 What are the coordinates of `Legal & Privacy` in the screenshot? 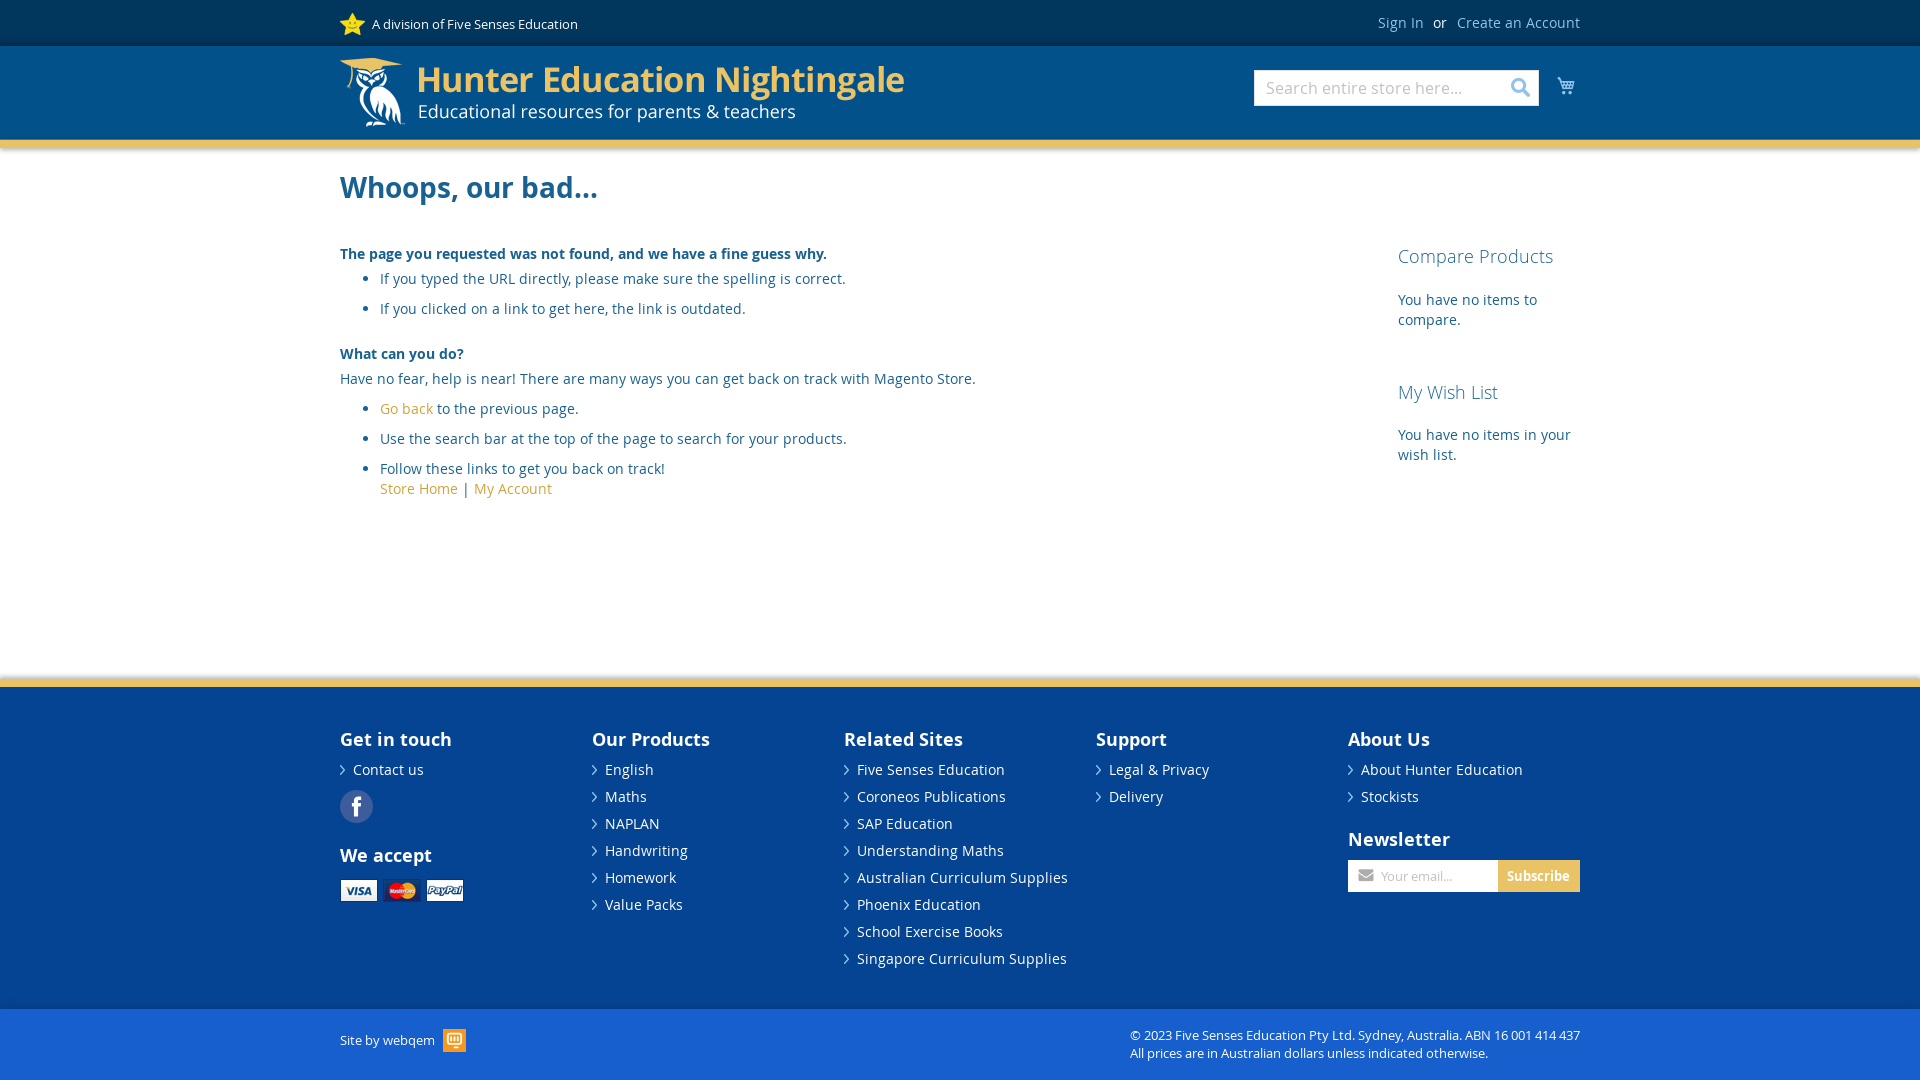 It's located at (1159, 770).